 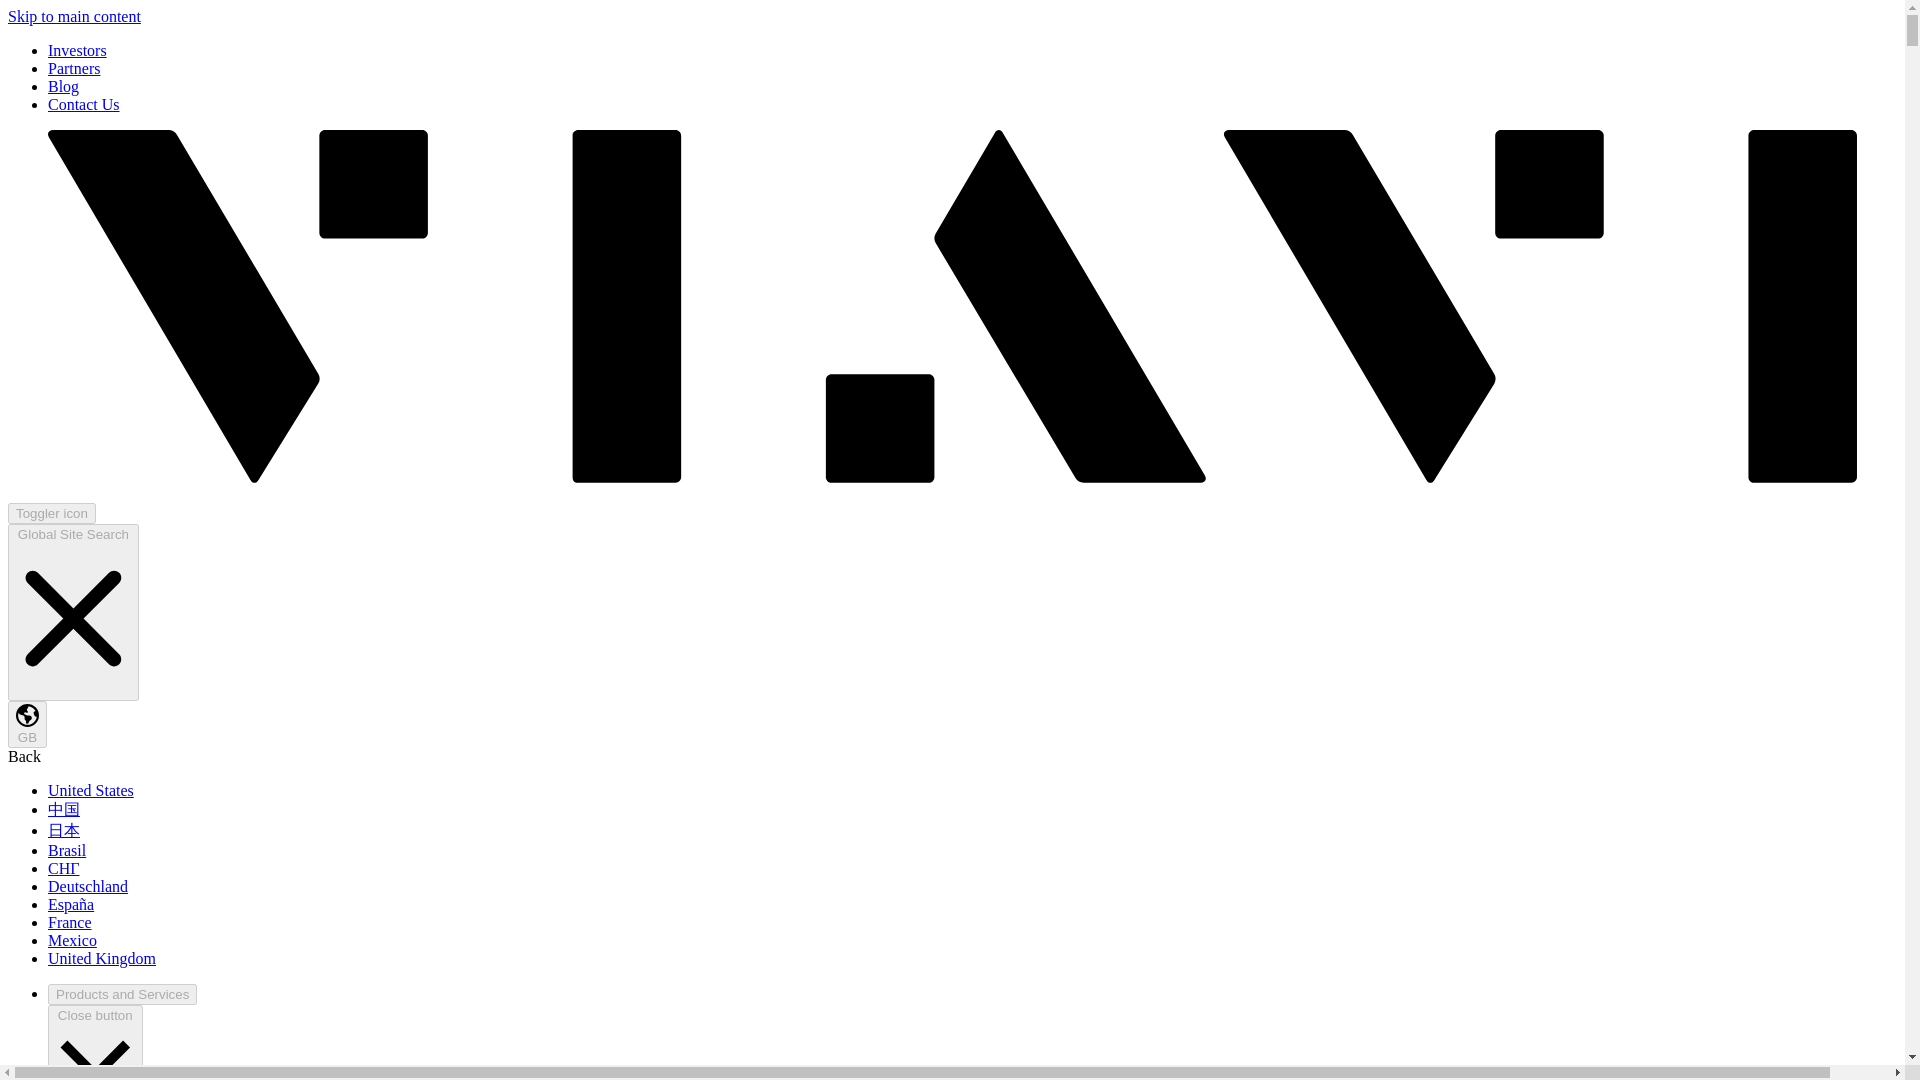 What do you see at coordinates (122, 994) in the screenshot?
I see `Products and Services` at bounding box center [122, 994].